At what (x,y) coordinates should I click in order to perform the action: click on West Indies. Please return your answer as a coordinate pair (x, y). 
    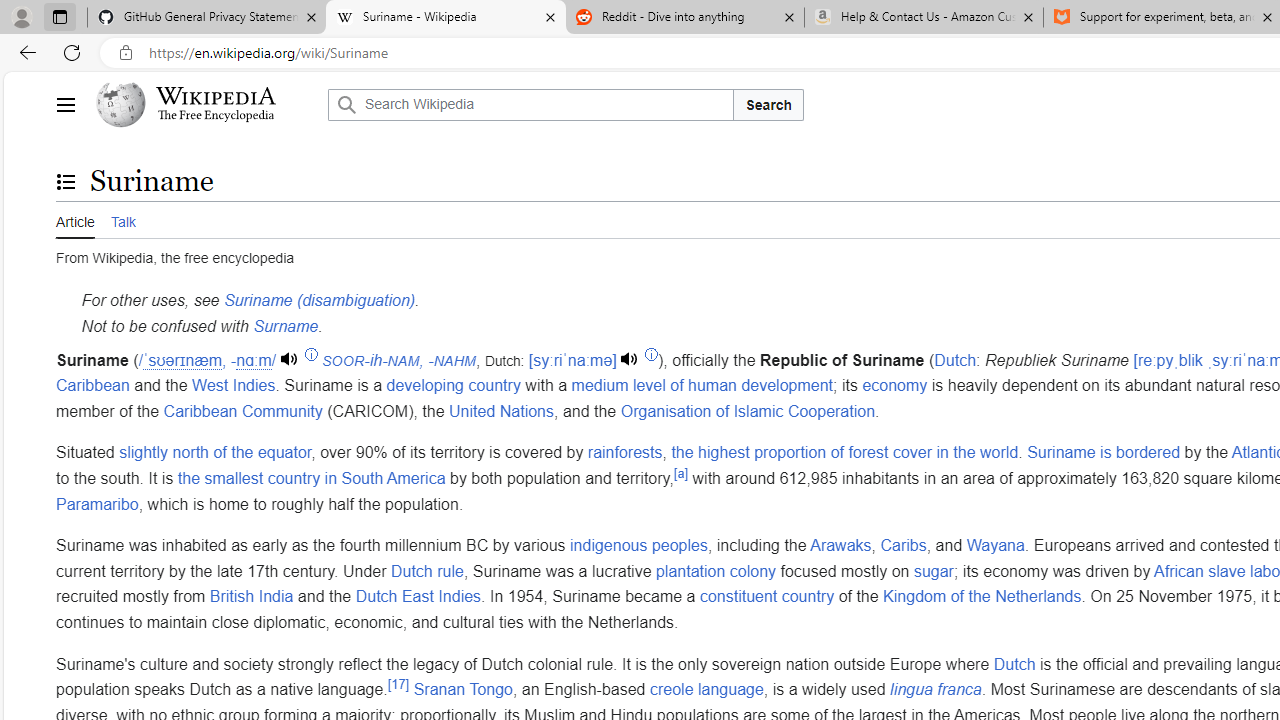
    Looking at the image, I should click on (234, 386).